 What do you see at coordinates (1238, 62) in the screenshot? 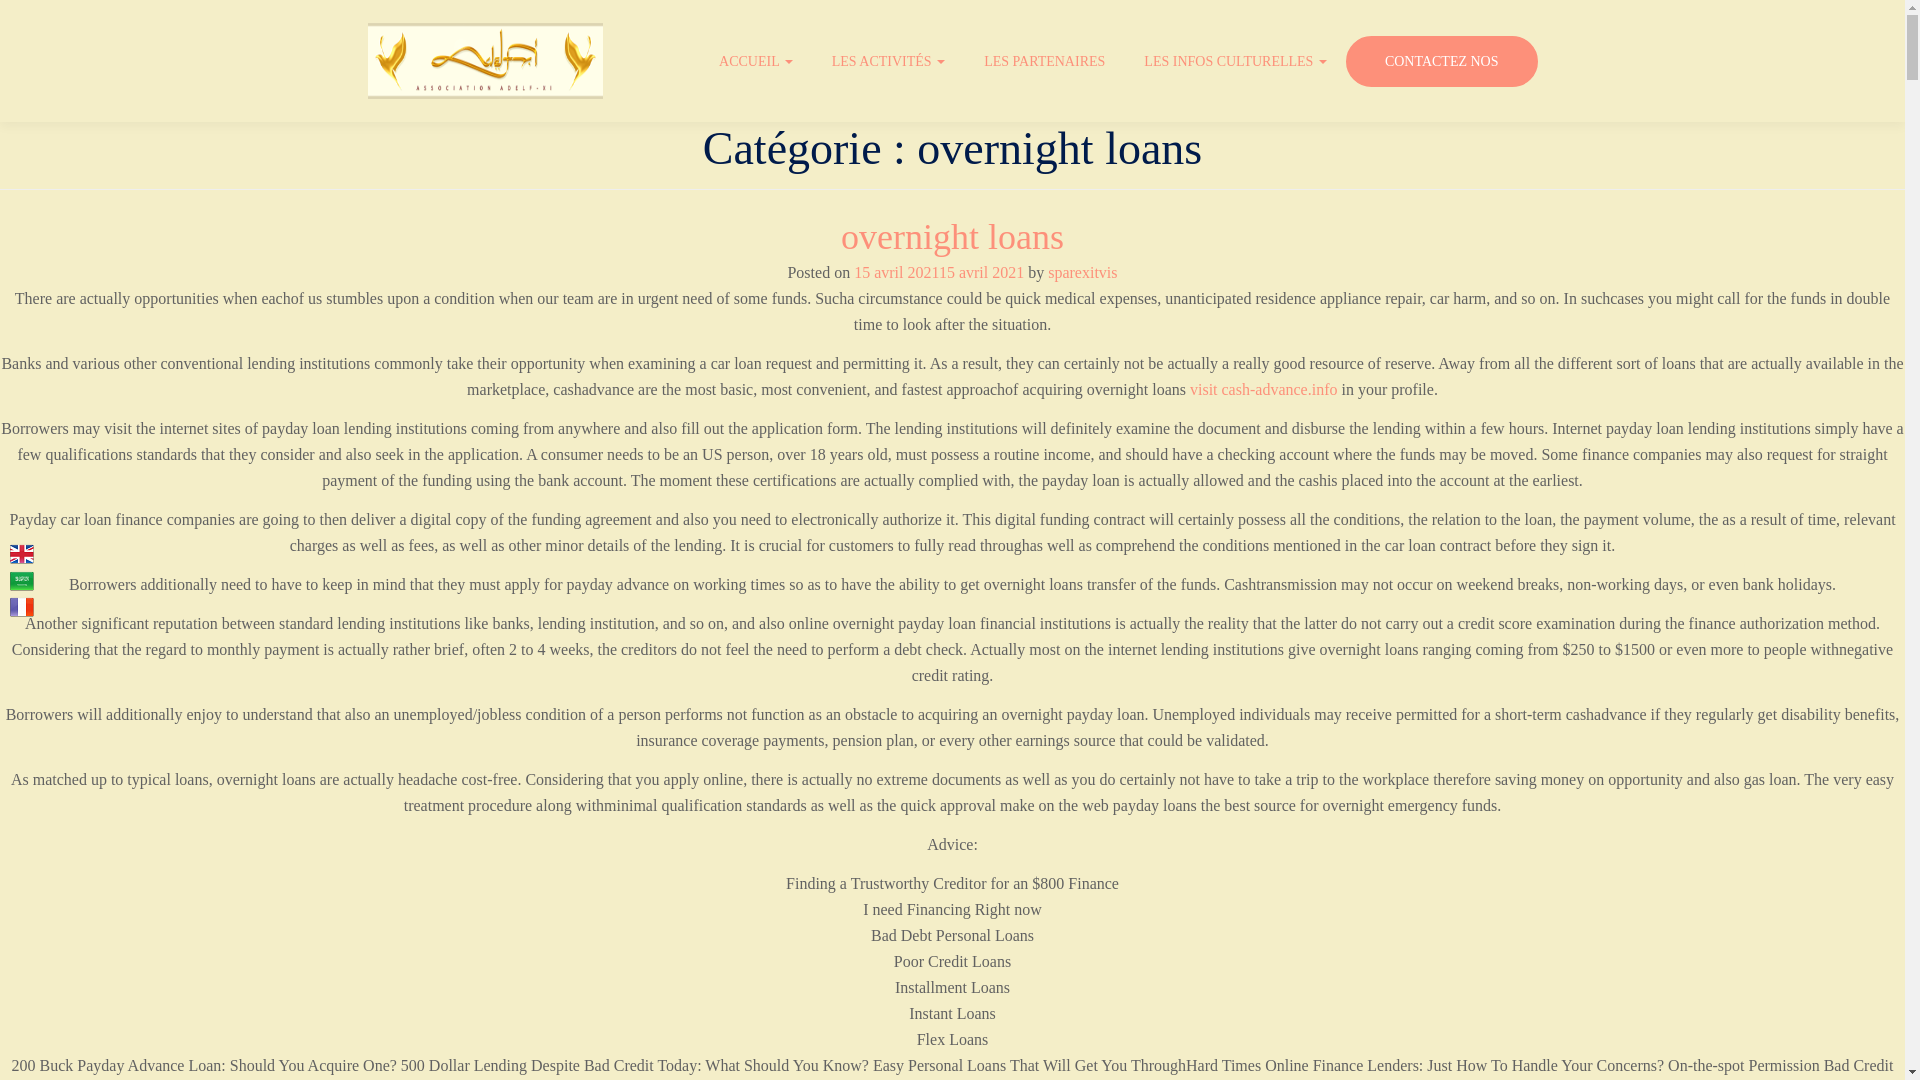
I see `LES INFOS CULTURELLES` at bounding box center [1238, 62].